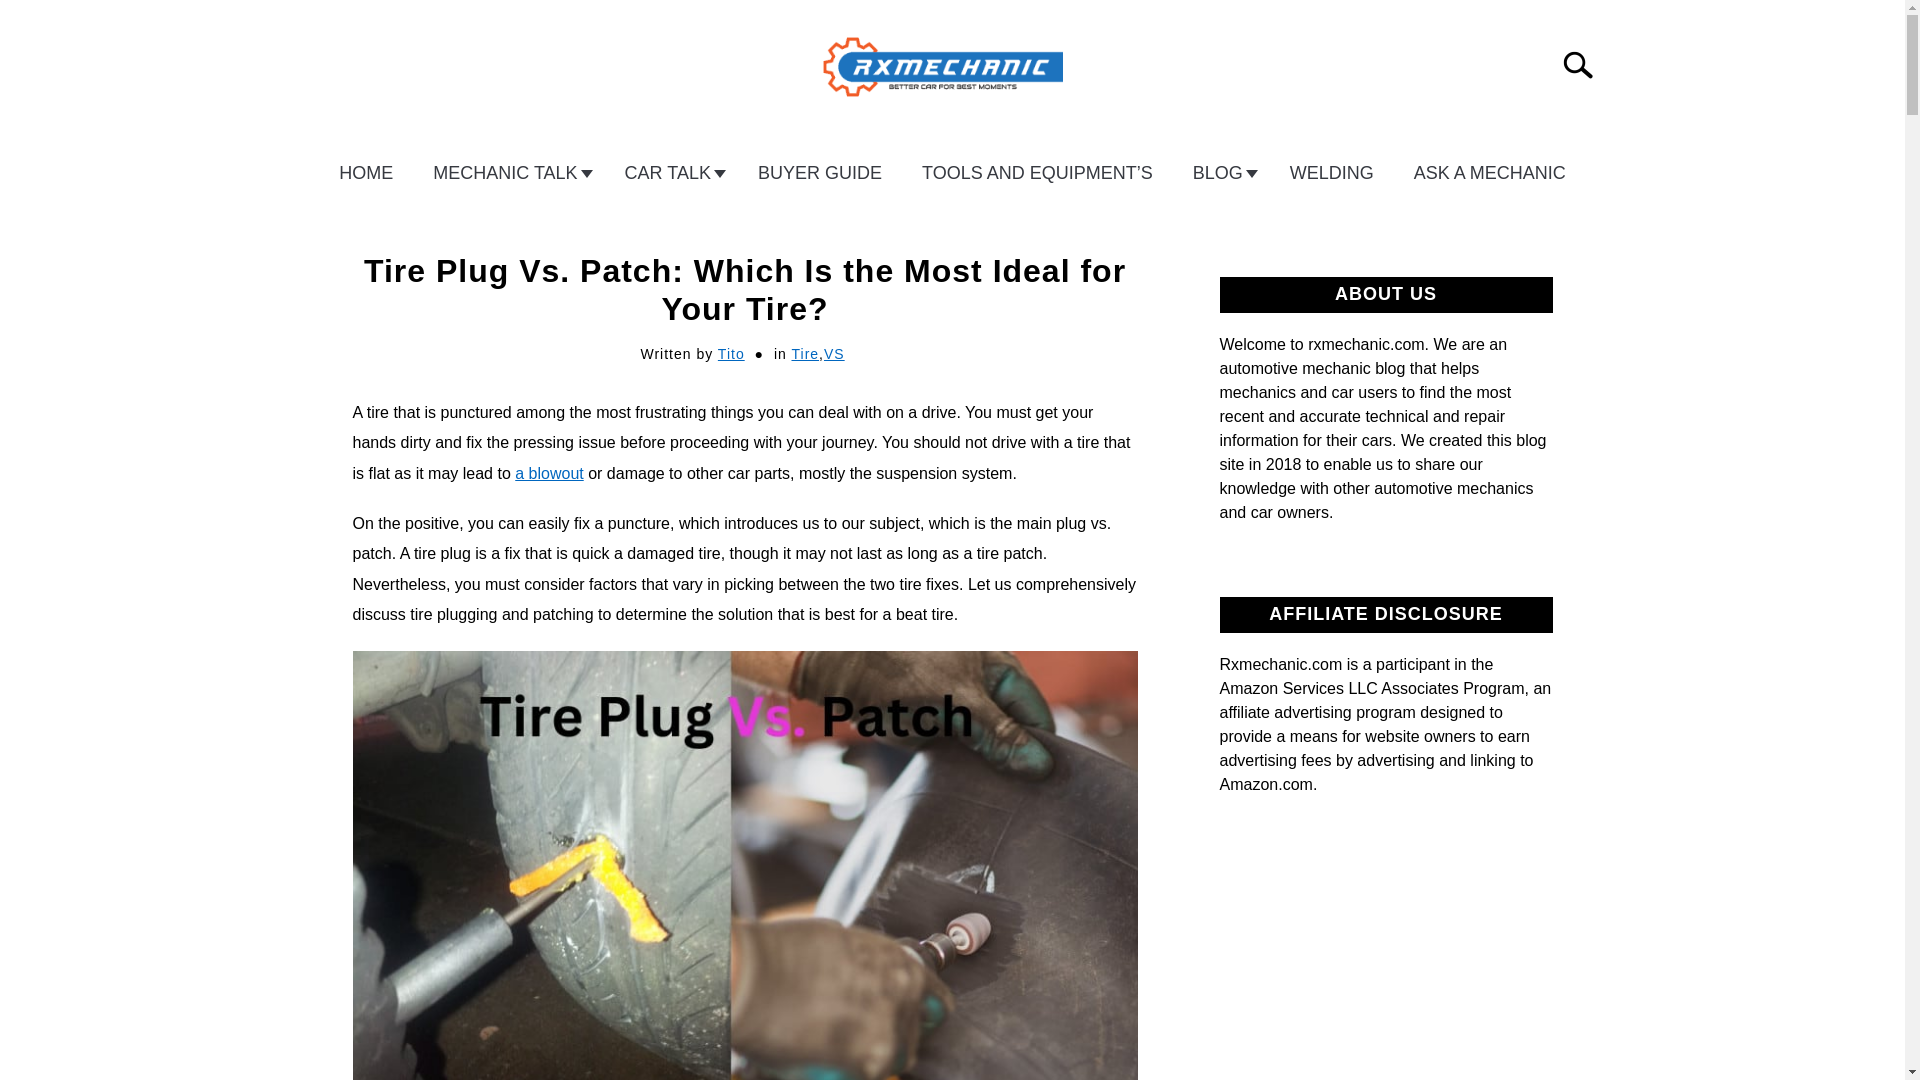 The width and height of the screenshot is (1920, 1080). I want to click on Tire, so click(805, 353).